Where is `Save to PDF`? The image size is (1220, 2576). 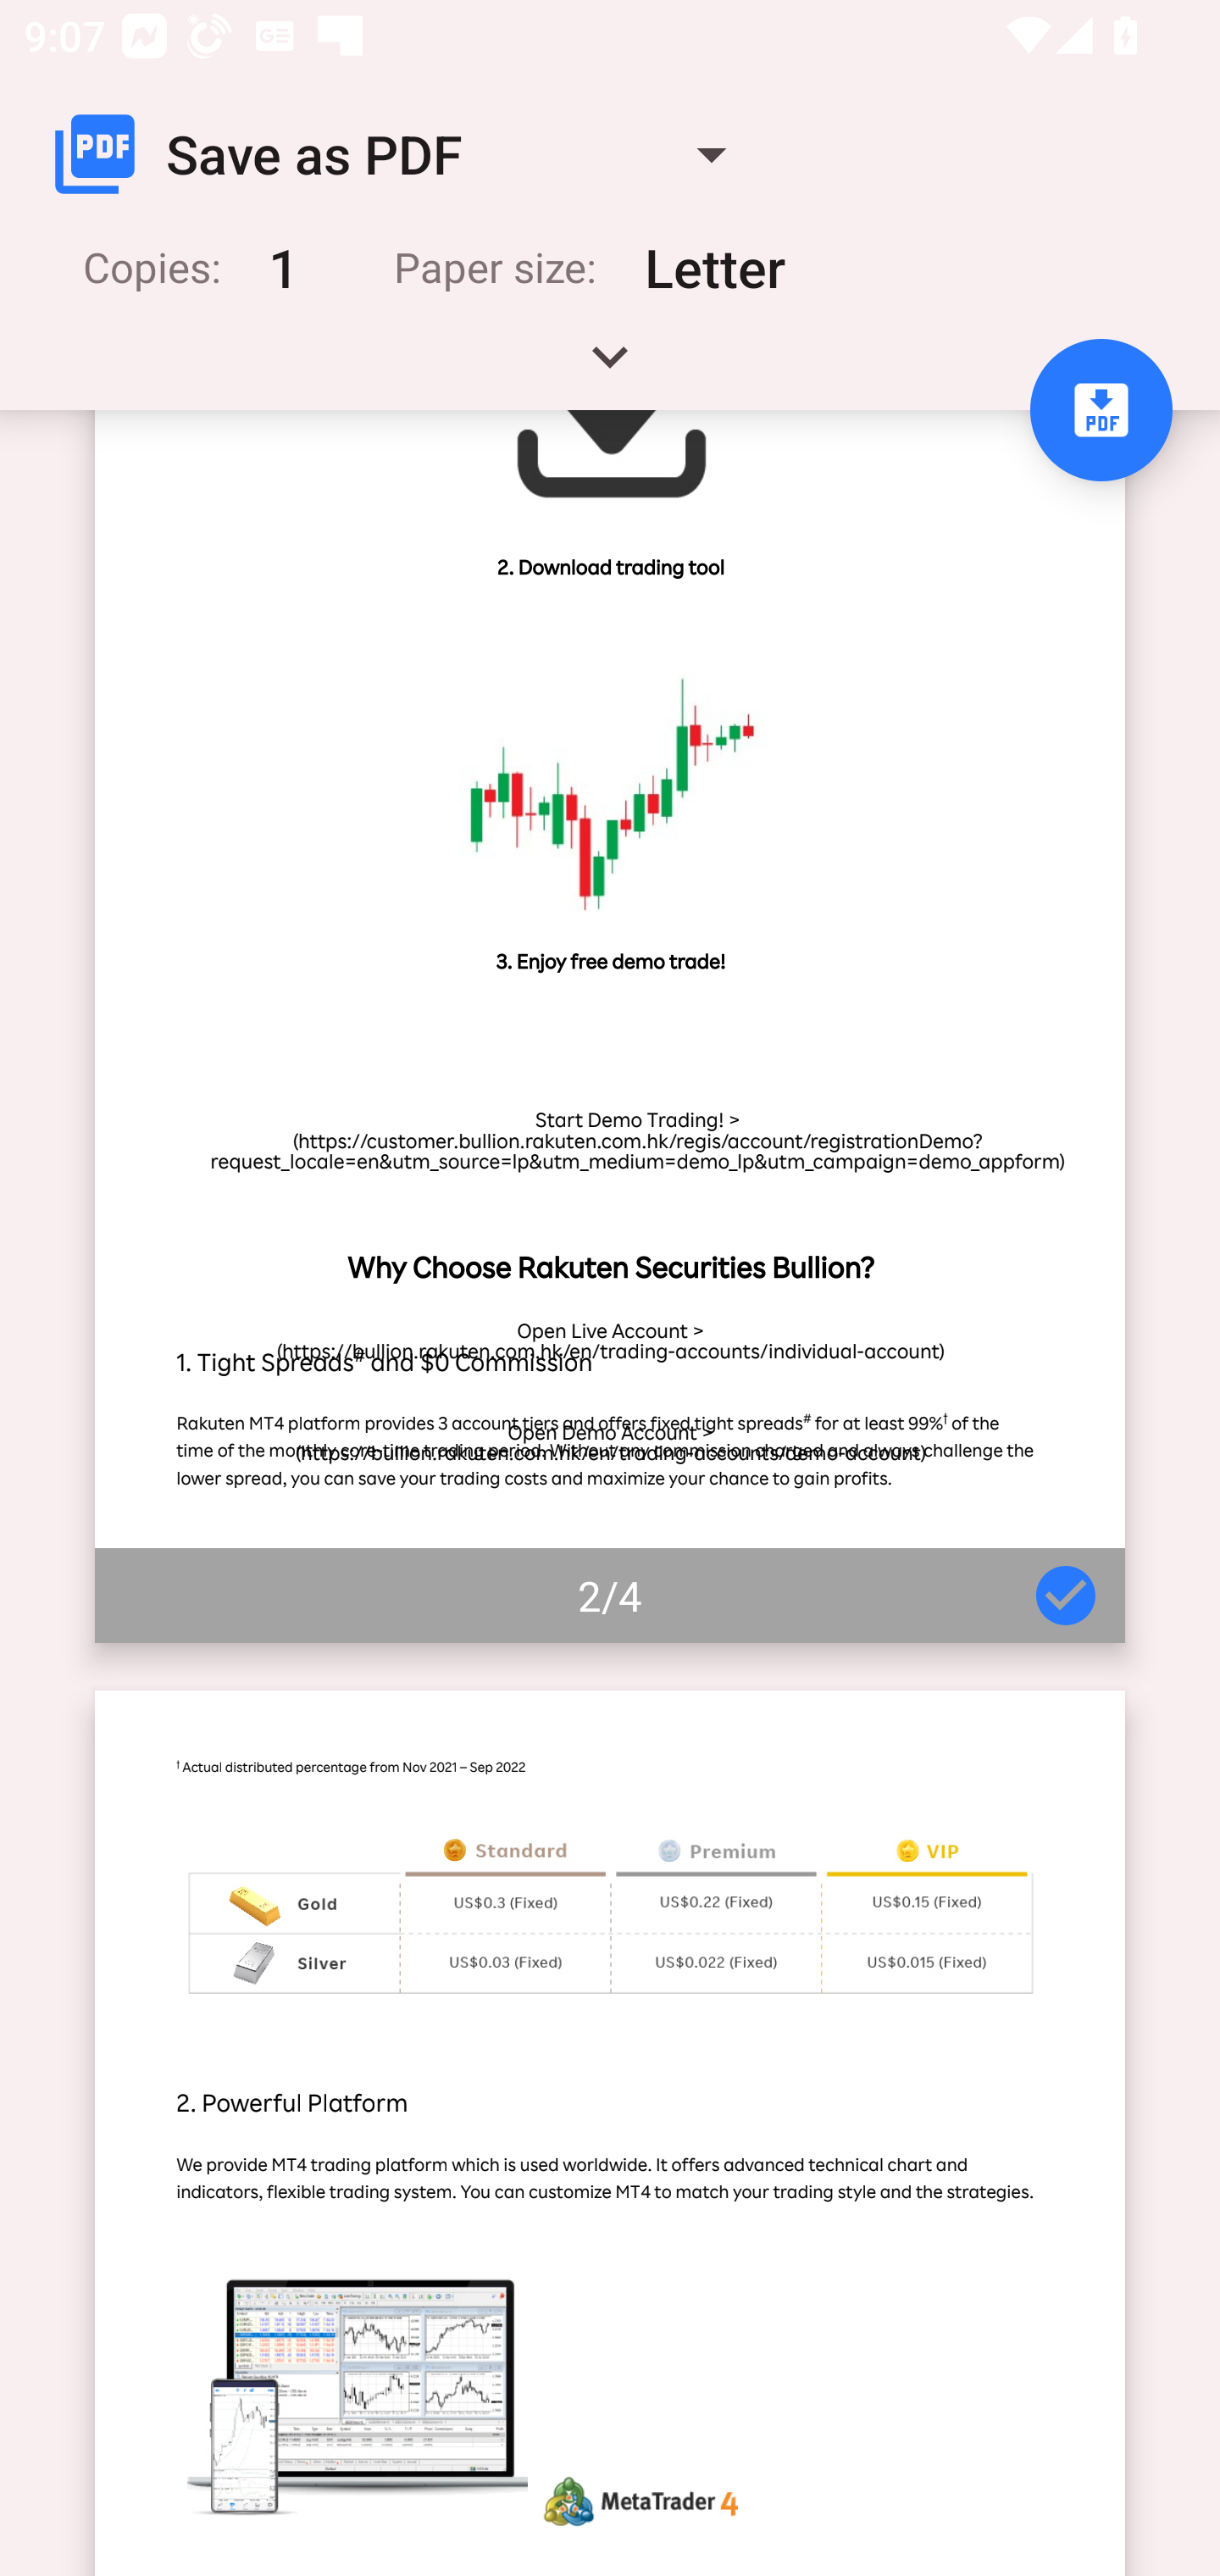 Save to PDF is located at coordinates (1101, 410).